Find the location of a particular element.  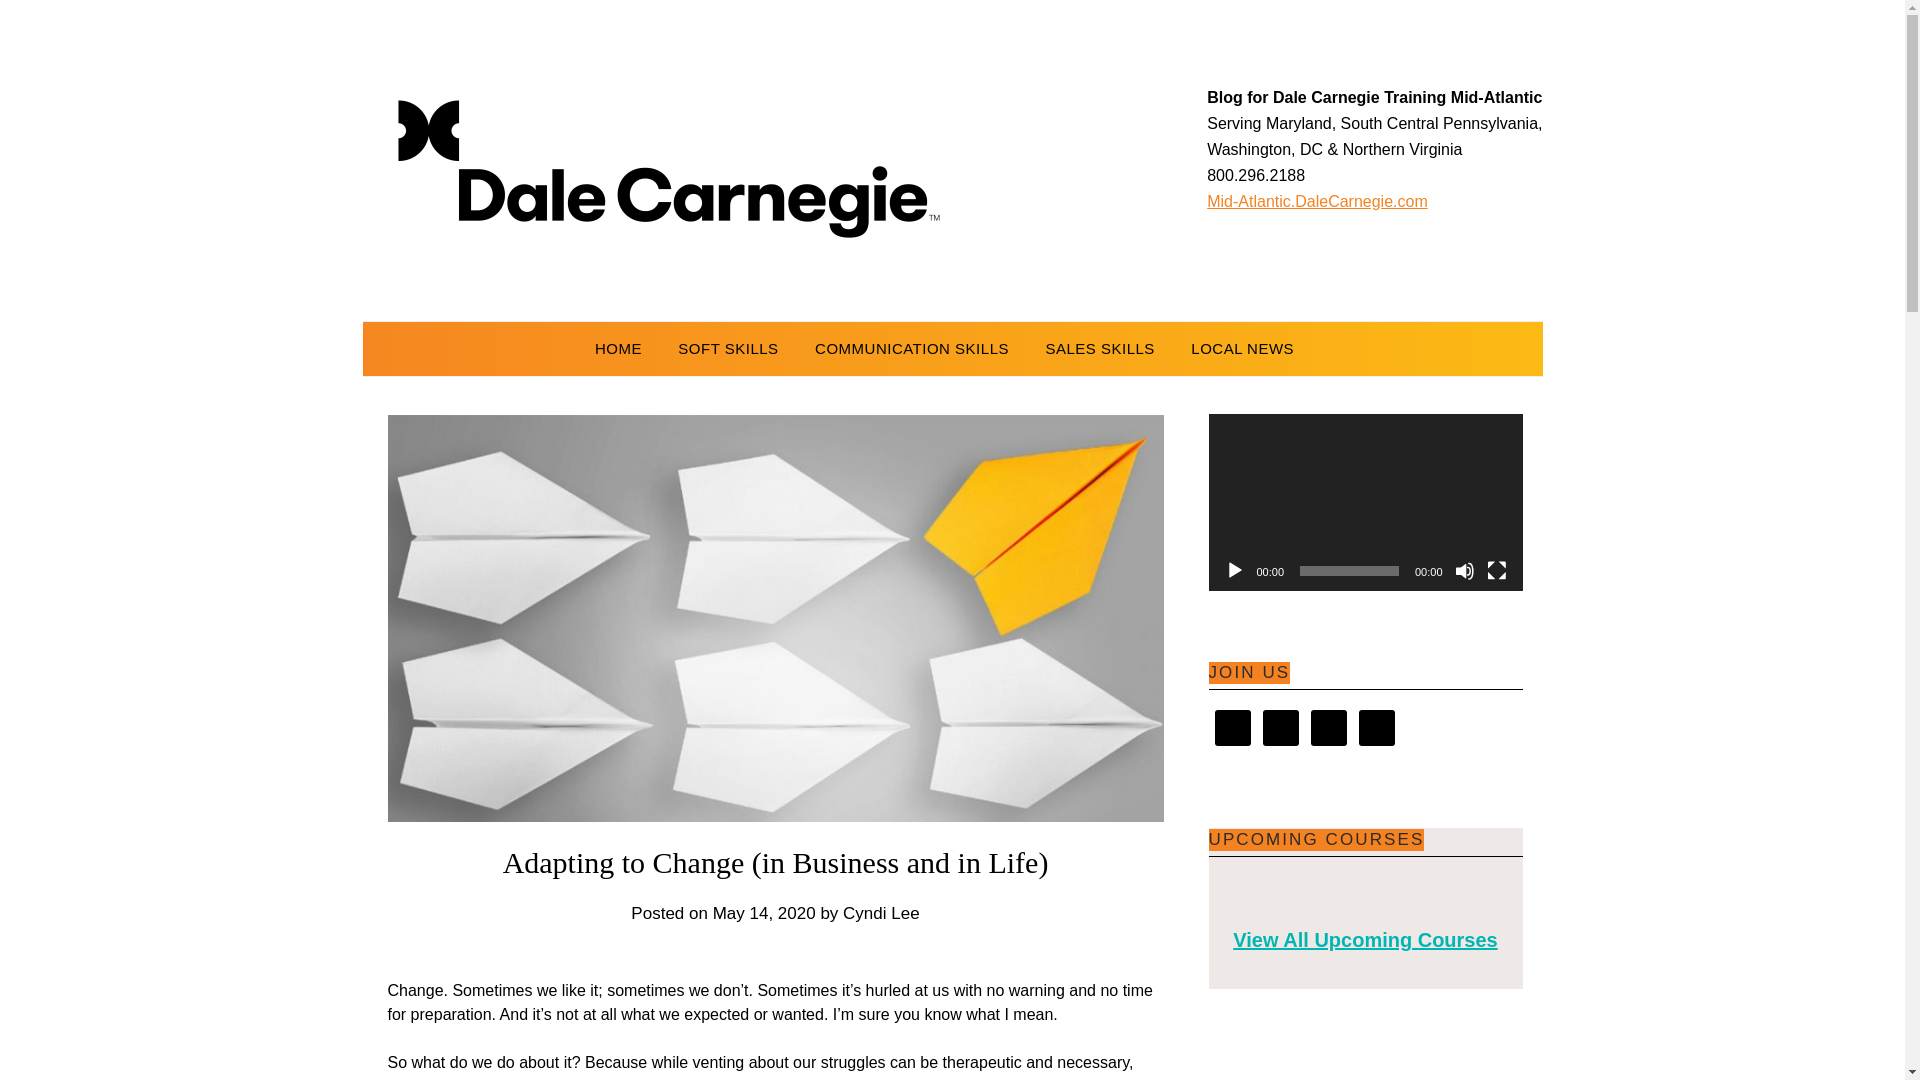

Mid-Atlantic.DaleCarnegie.com is located at coordinates (1318, 201).